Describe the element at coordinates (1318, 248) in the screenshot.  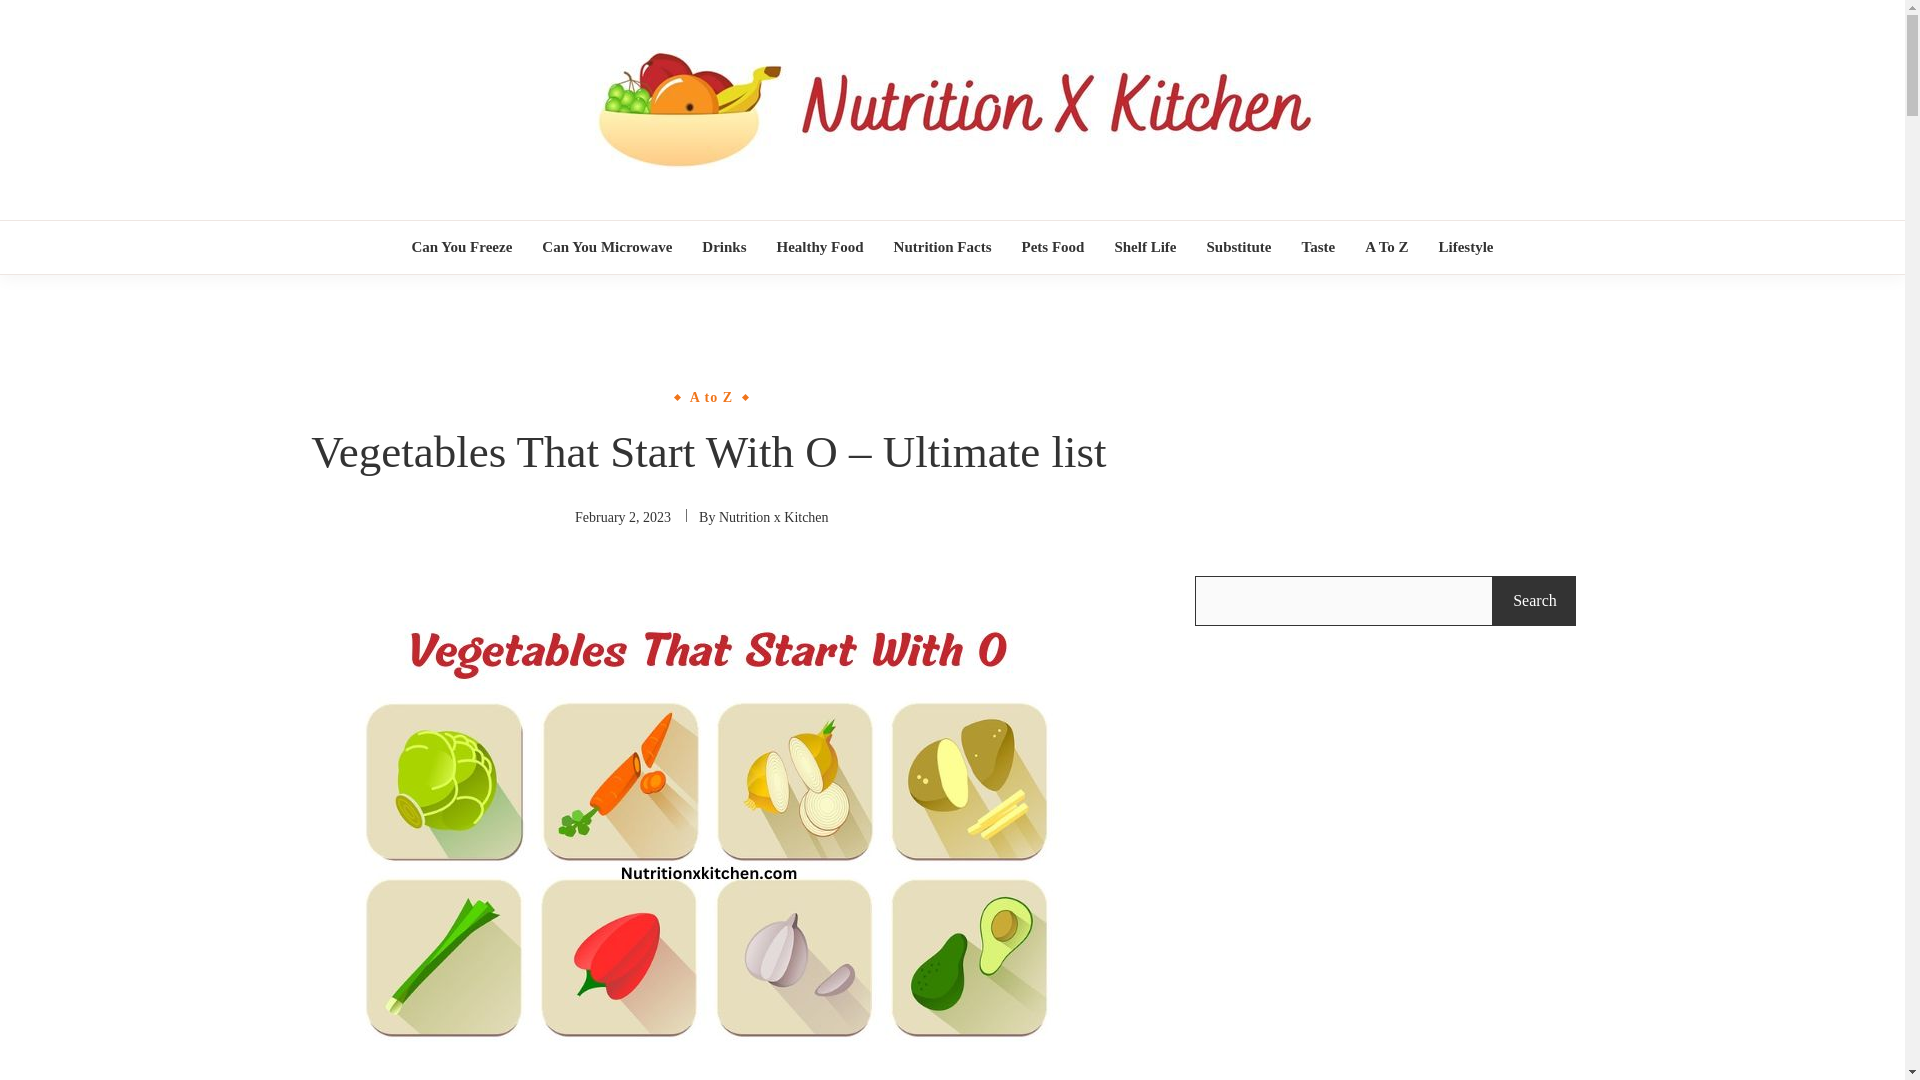
I see `Taste` at that location.